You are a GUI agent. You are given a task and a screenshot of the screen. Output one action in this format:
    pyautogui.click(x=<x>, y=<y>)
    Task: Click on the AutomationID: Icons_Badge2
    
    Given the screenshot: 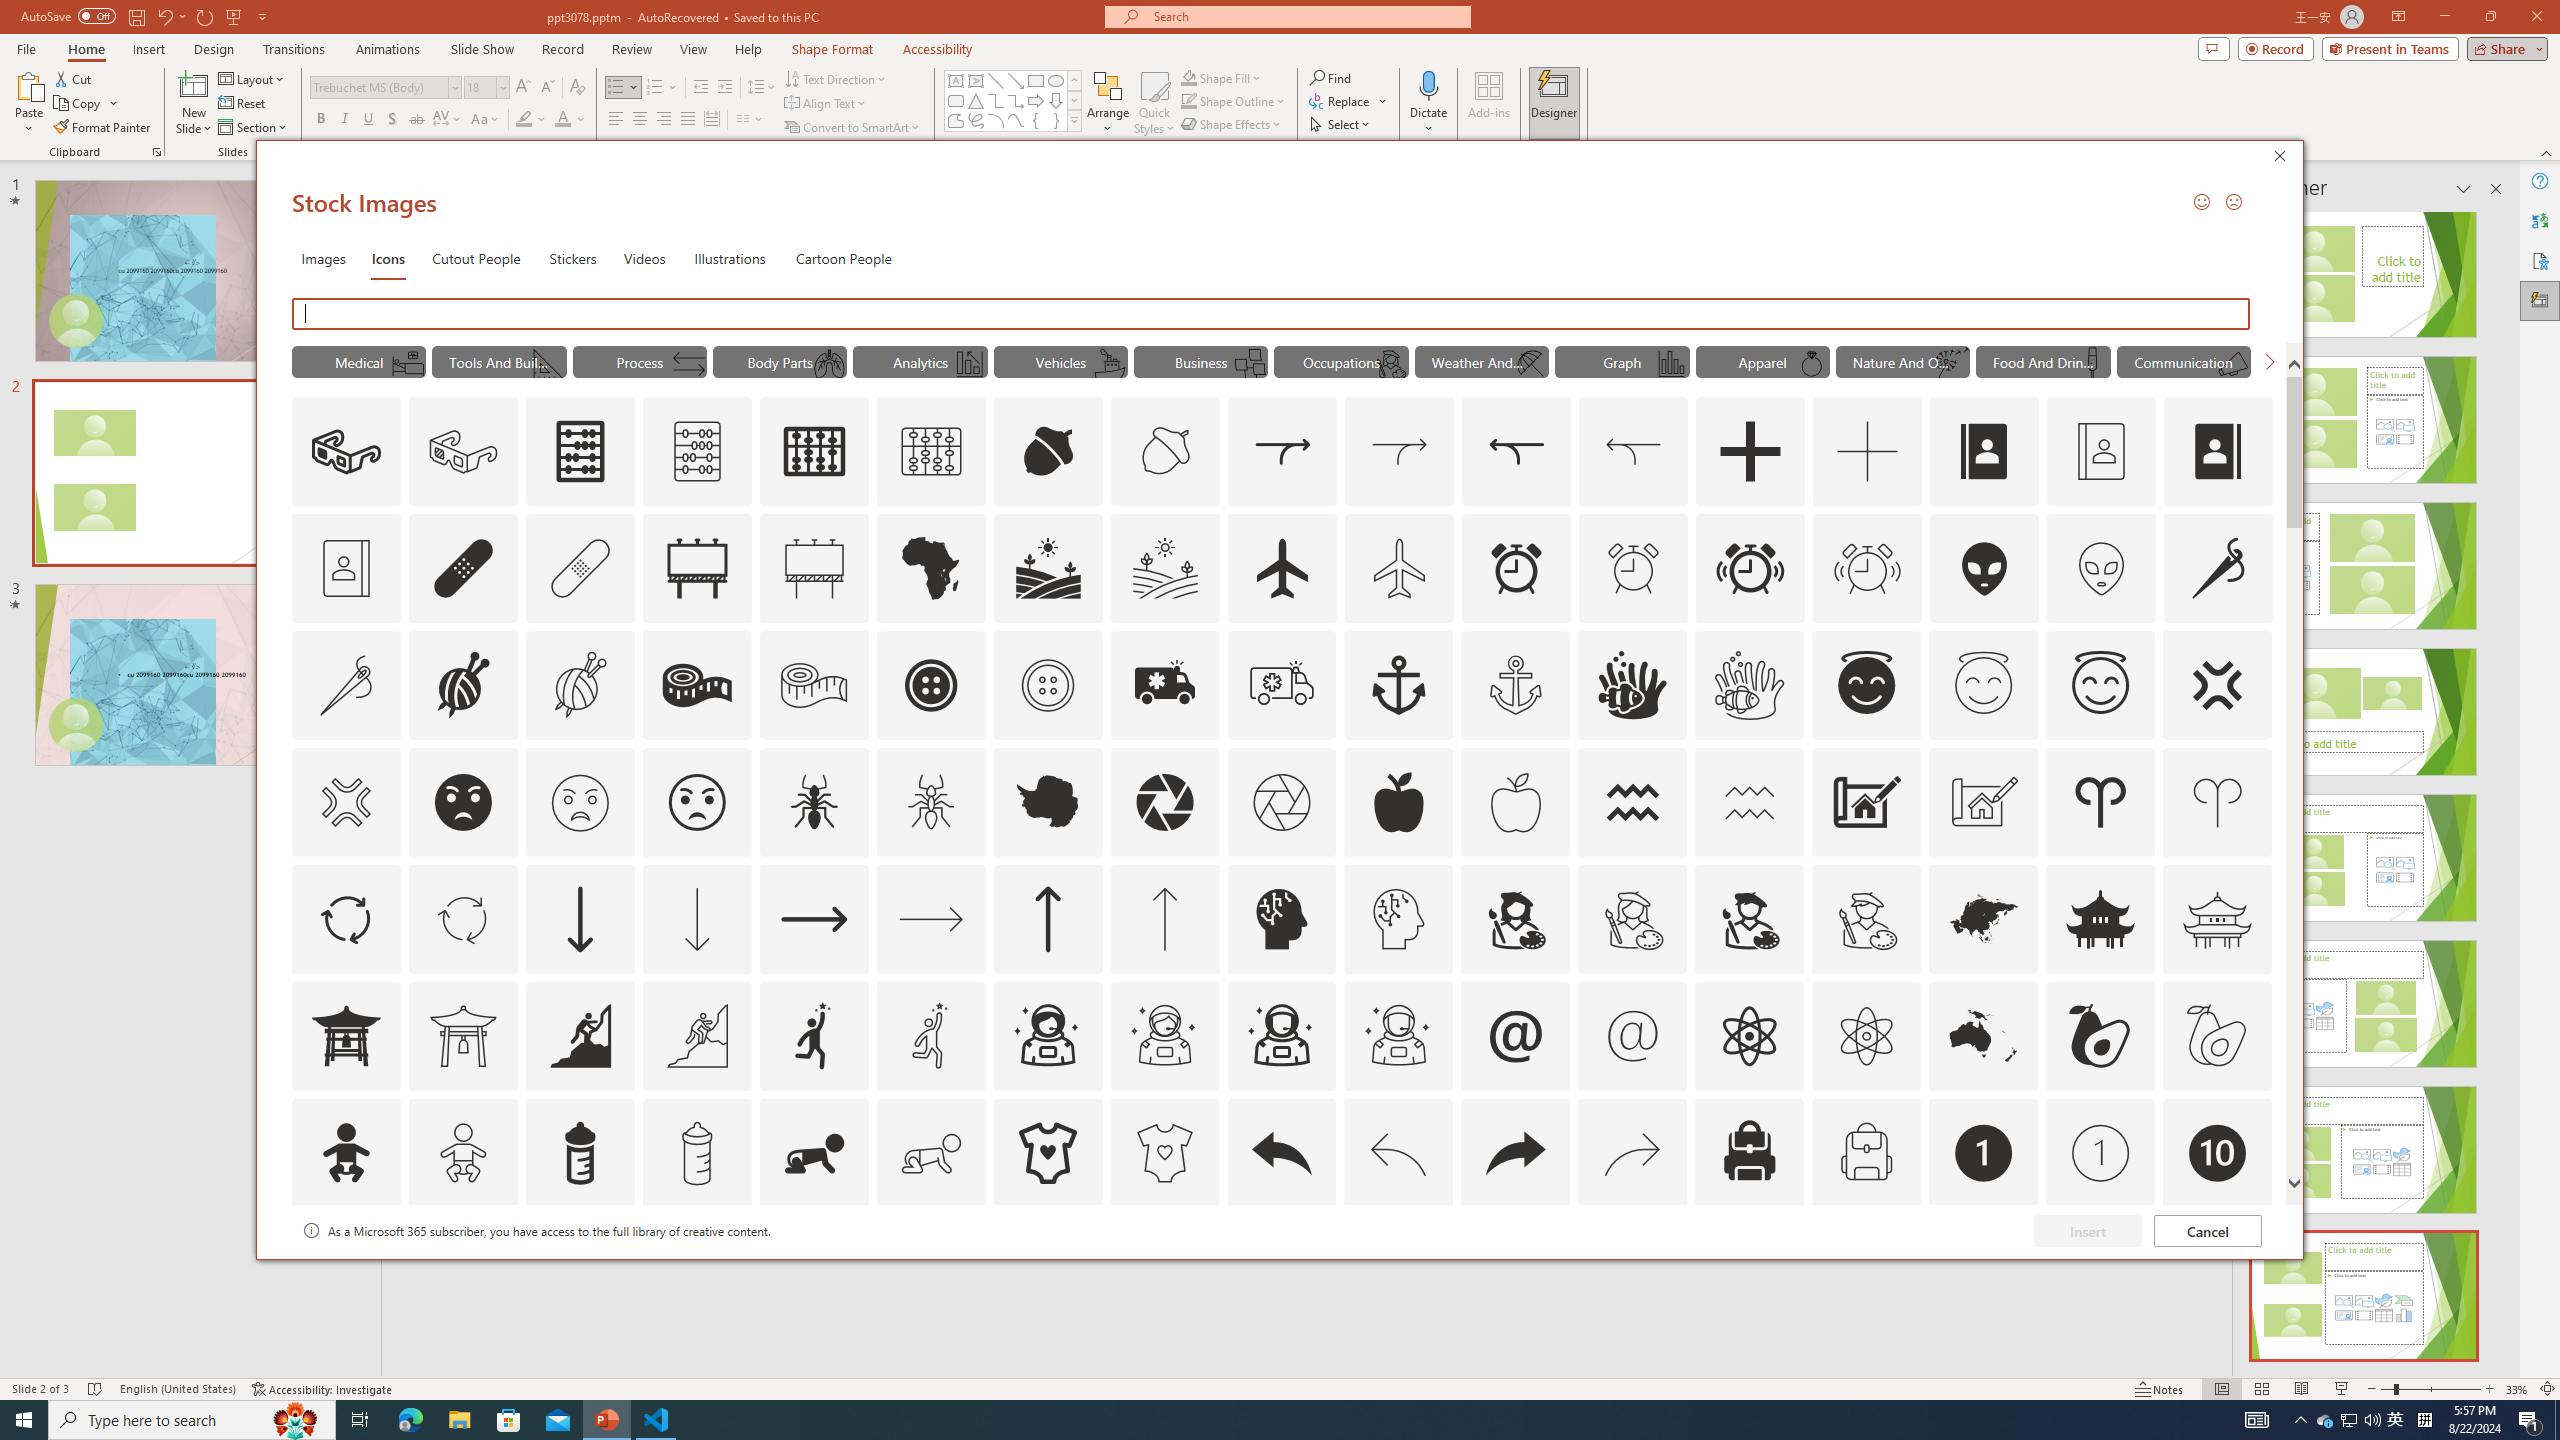 What is the action you would take?
    pyautogui.click(x=463, y=1270)
    